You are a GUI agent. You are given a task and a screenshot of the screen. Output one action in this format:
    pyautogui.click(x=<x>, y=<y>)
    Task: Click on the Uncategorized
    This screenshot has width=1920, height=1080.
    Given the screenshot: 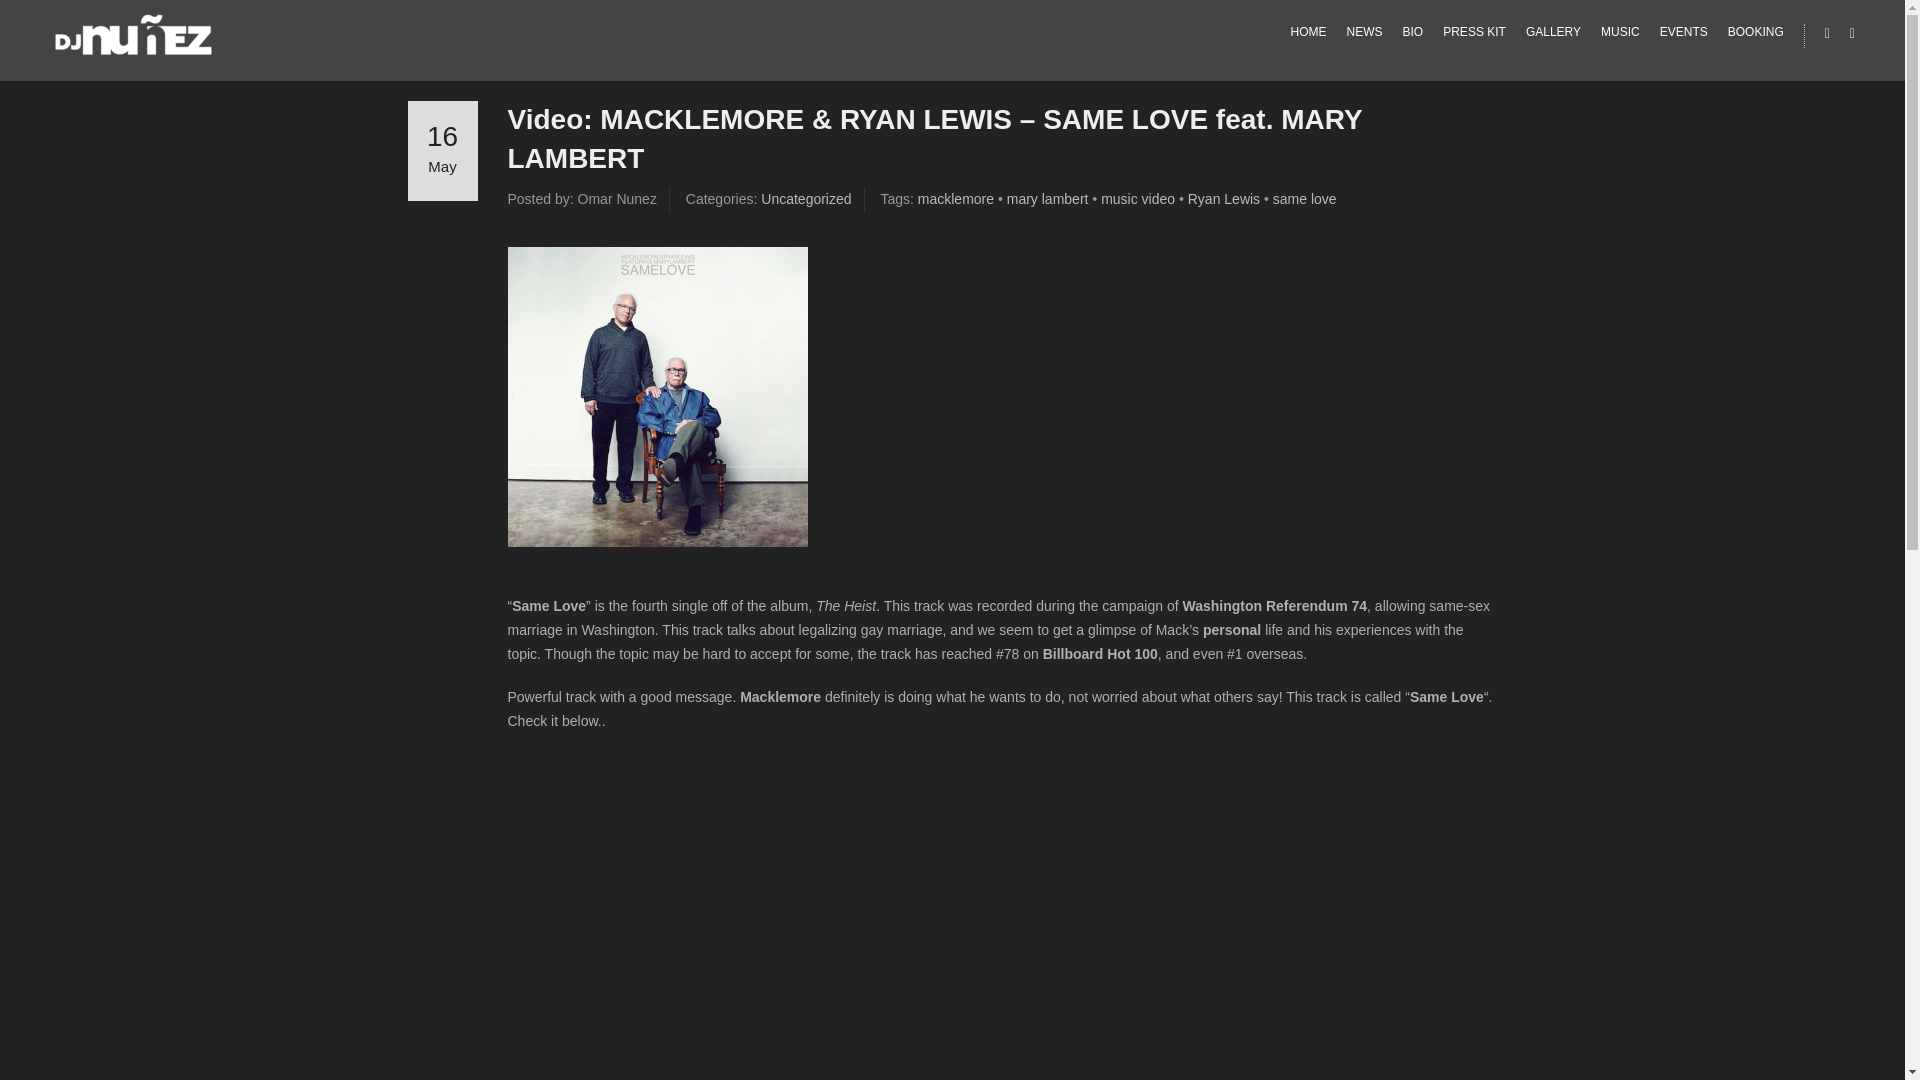 What is the action you would take?
    pyautogui.click(x=805, y=199)
    